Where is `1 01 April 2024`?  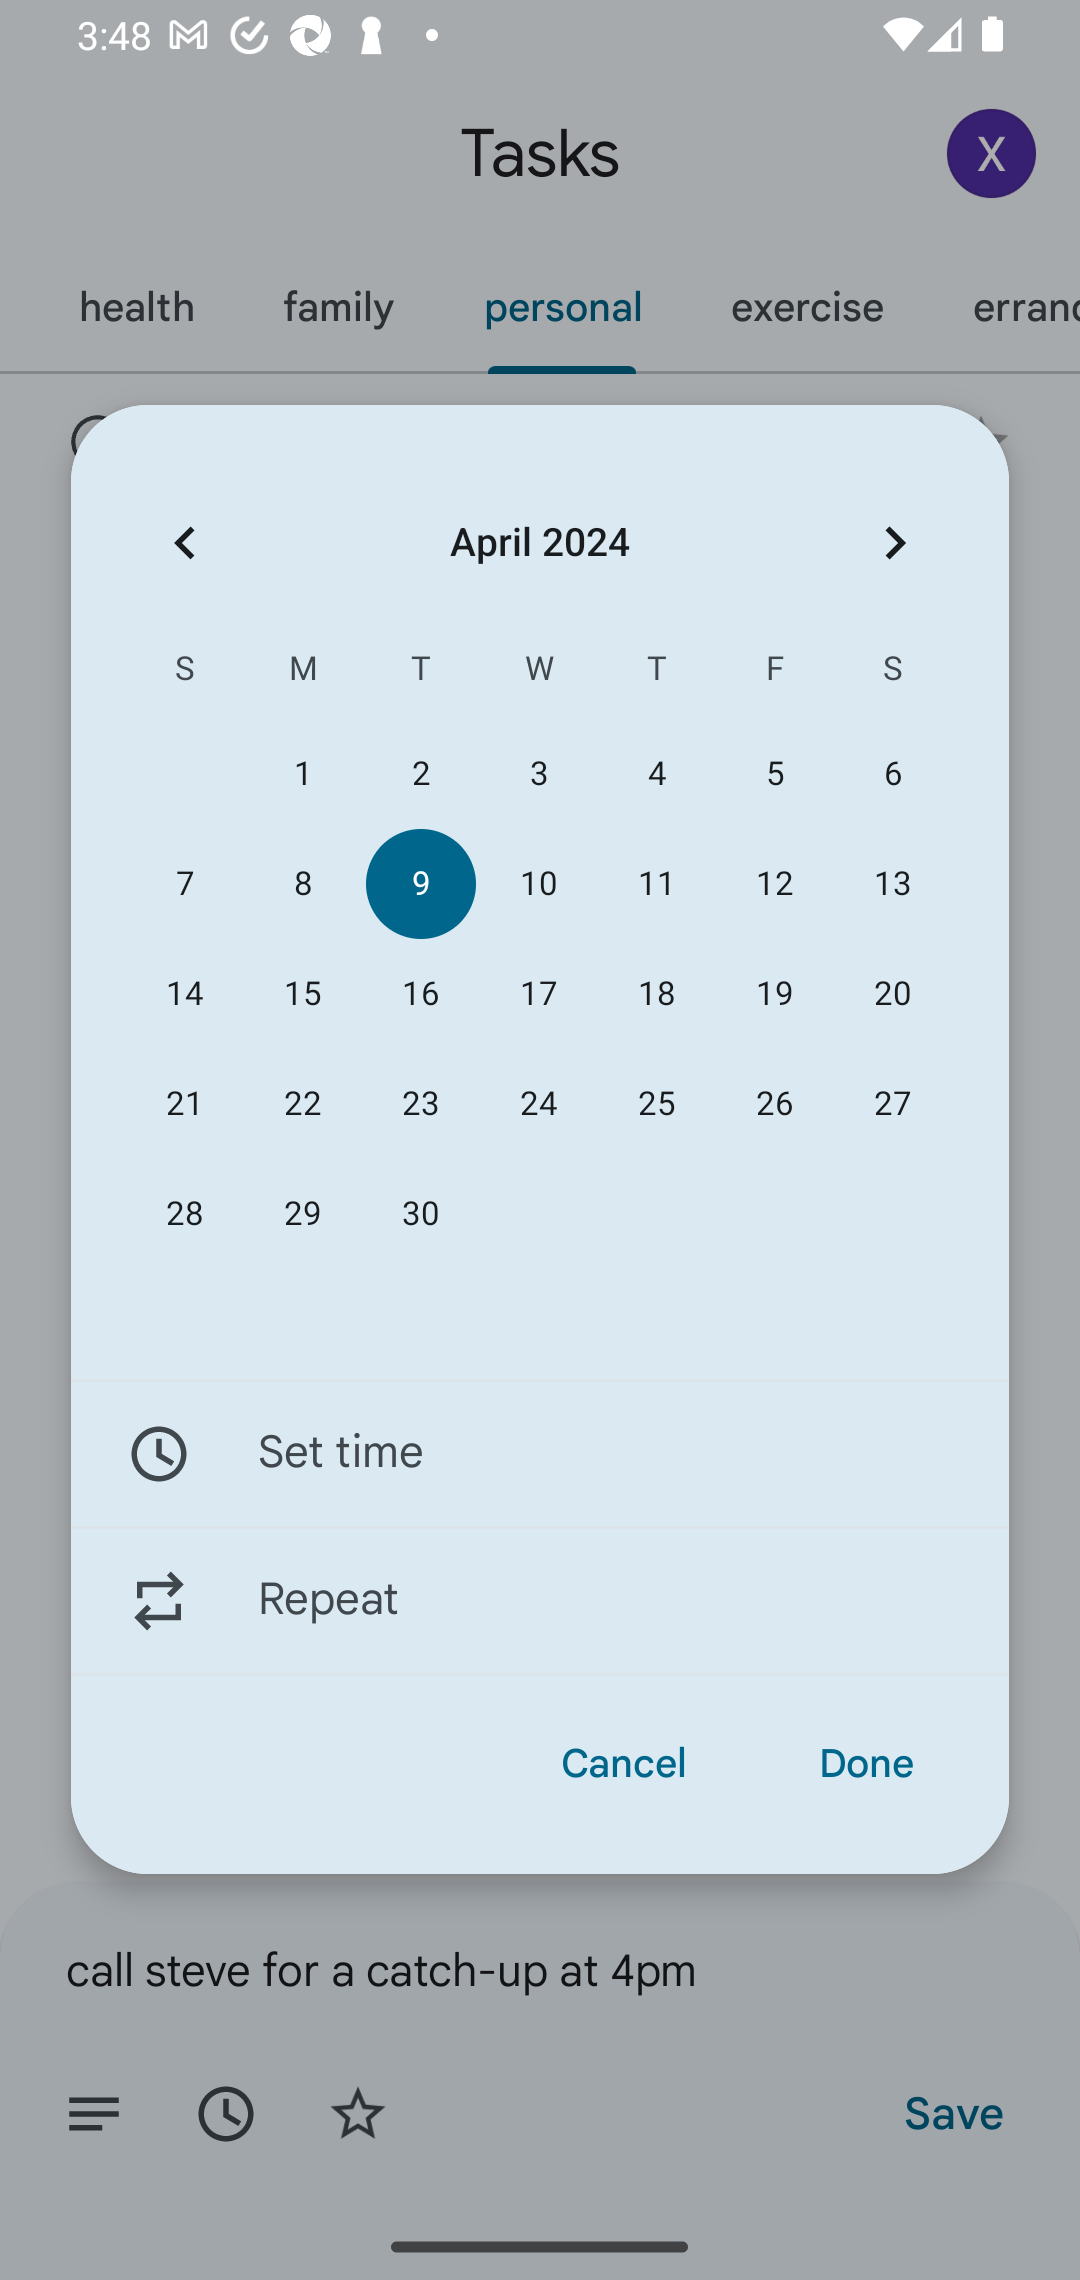 1 01 April 2024 is located at coordinates (302, 774).